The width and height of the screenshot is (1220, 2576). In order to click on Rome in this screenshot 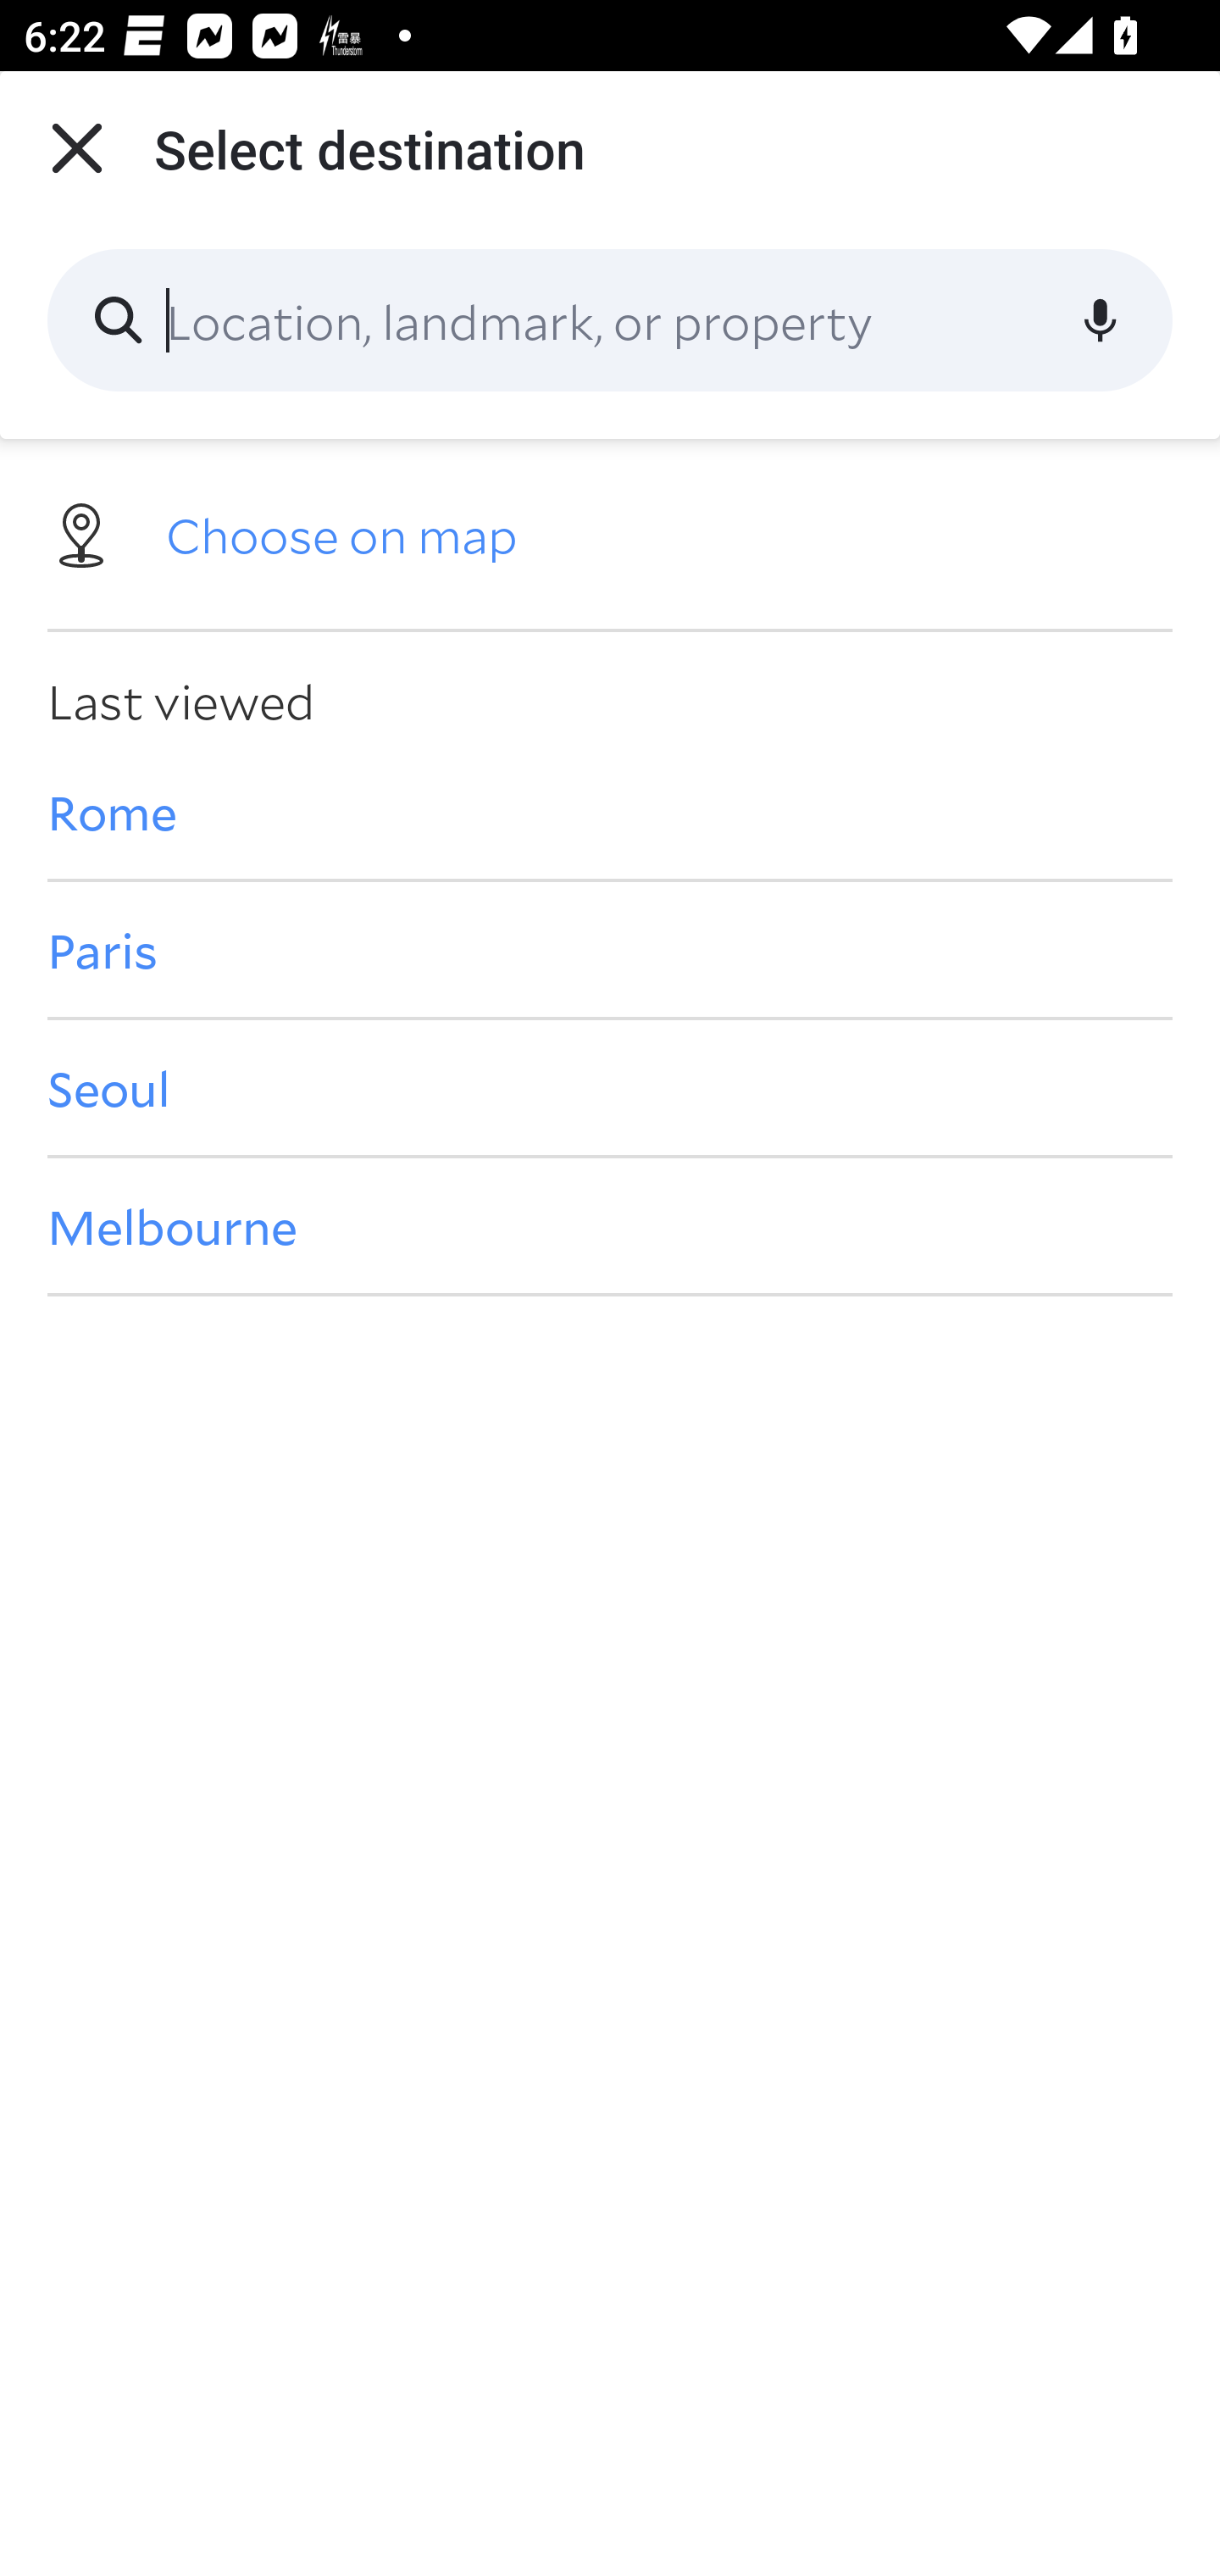, I will do `click(610, 811)`.